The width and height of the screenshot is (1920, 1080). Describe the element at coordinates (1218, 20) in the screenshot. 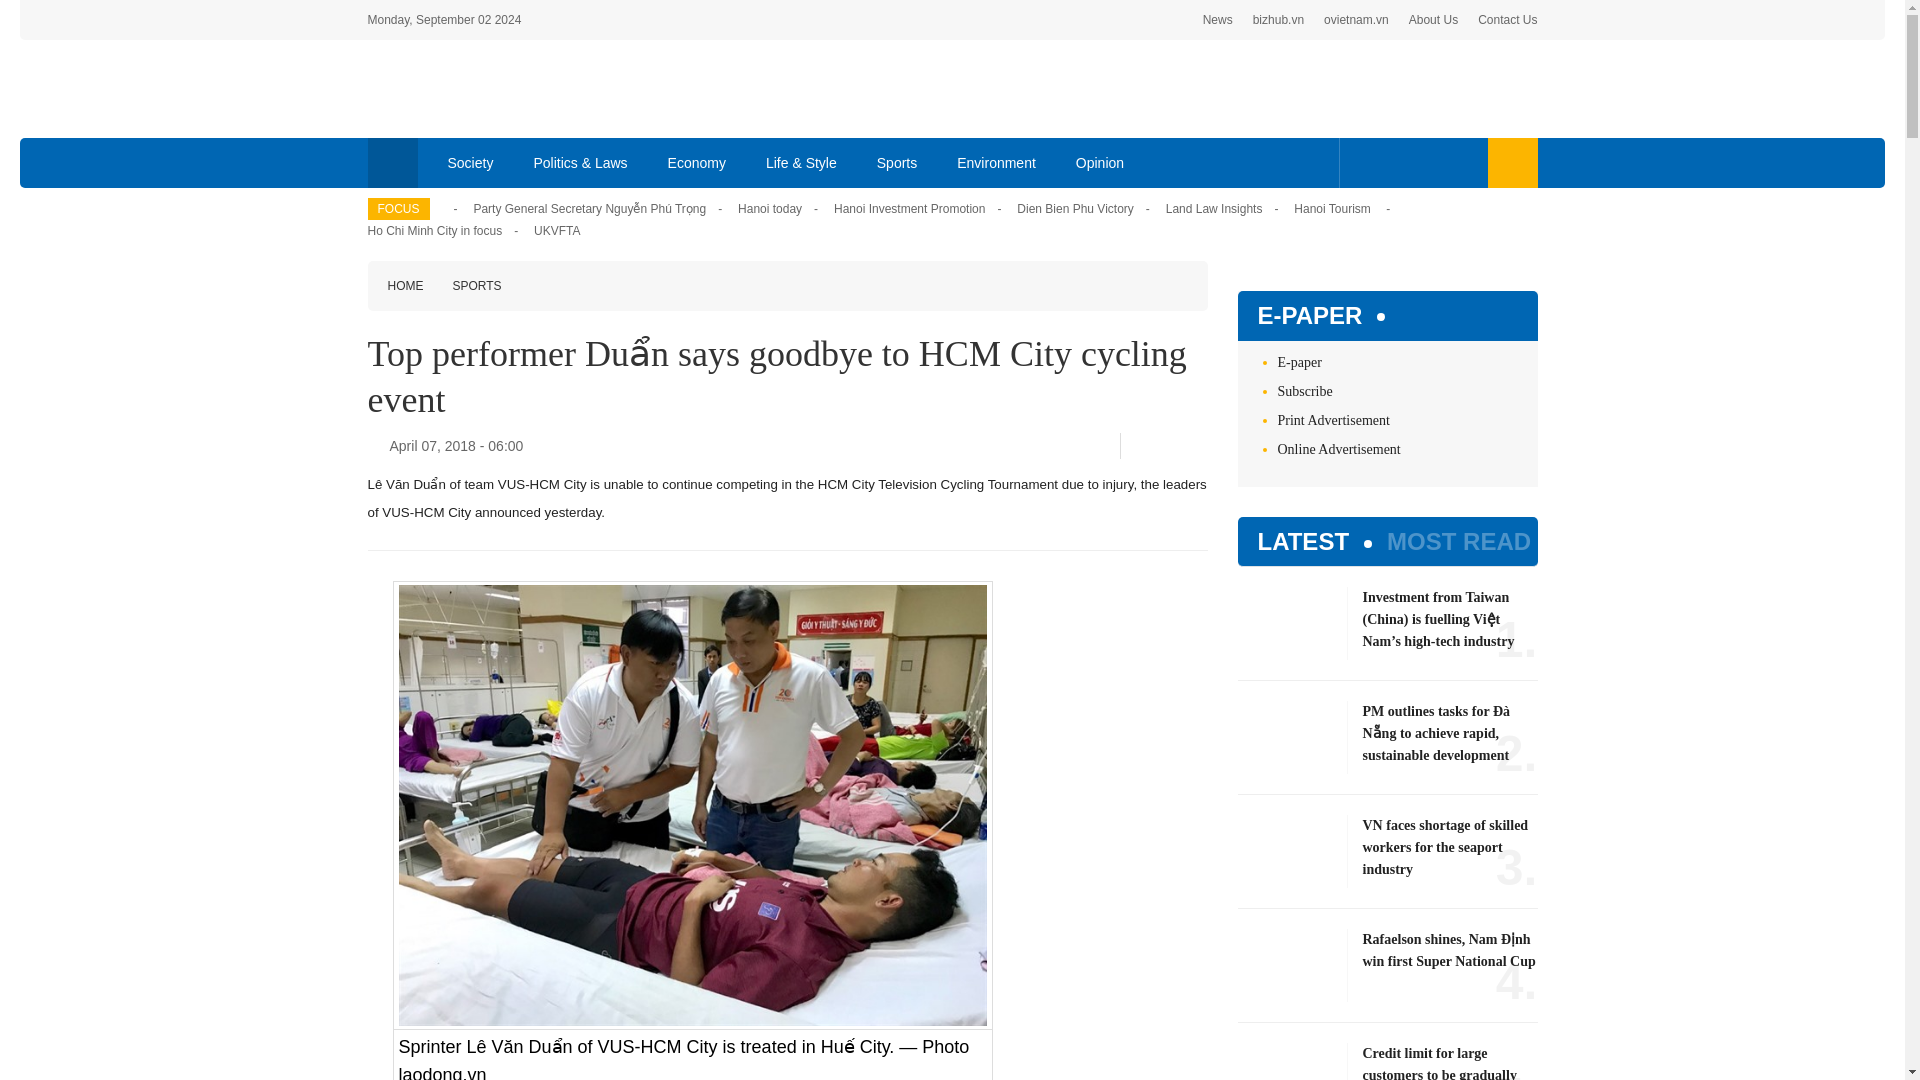

I see `News` at that location.